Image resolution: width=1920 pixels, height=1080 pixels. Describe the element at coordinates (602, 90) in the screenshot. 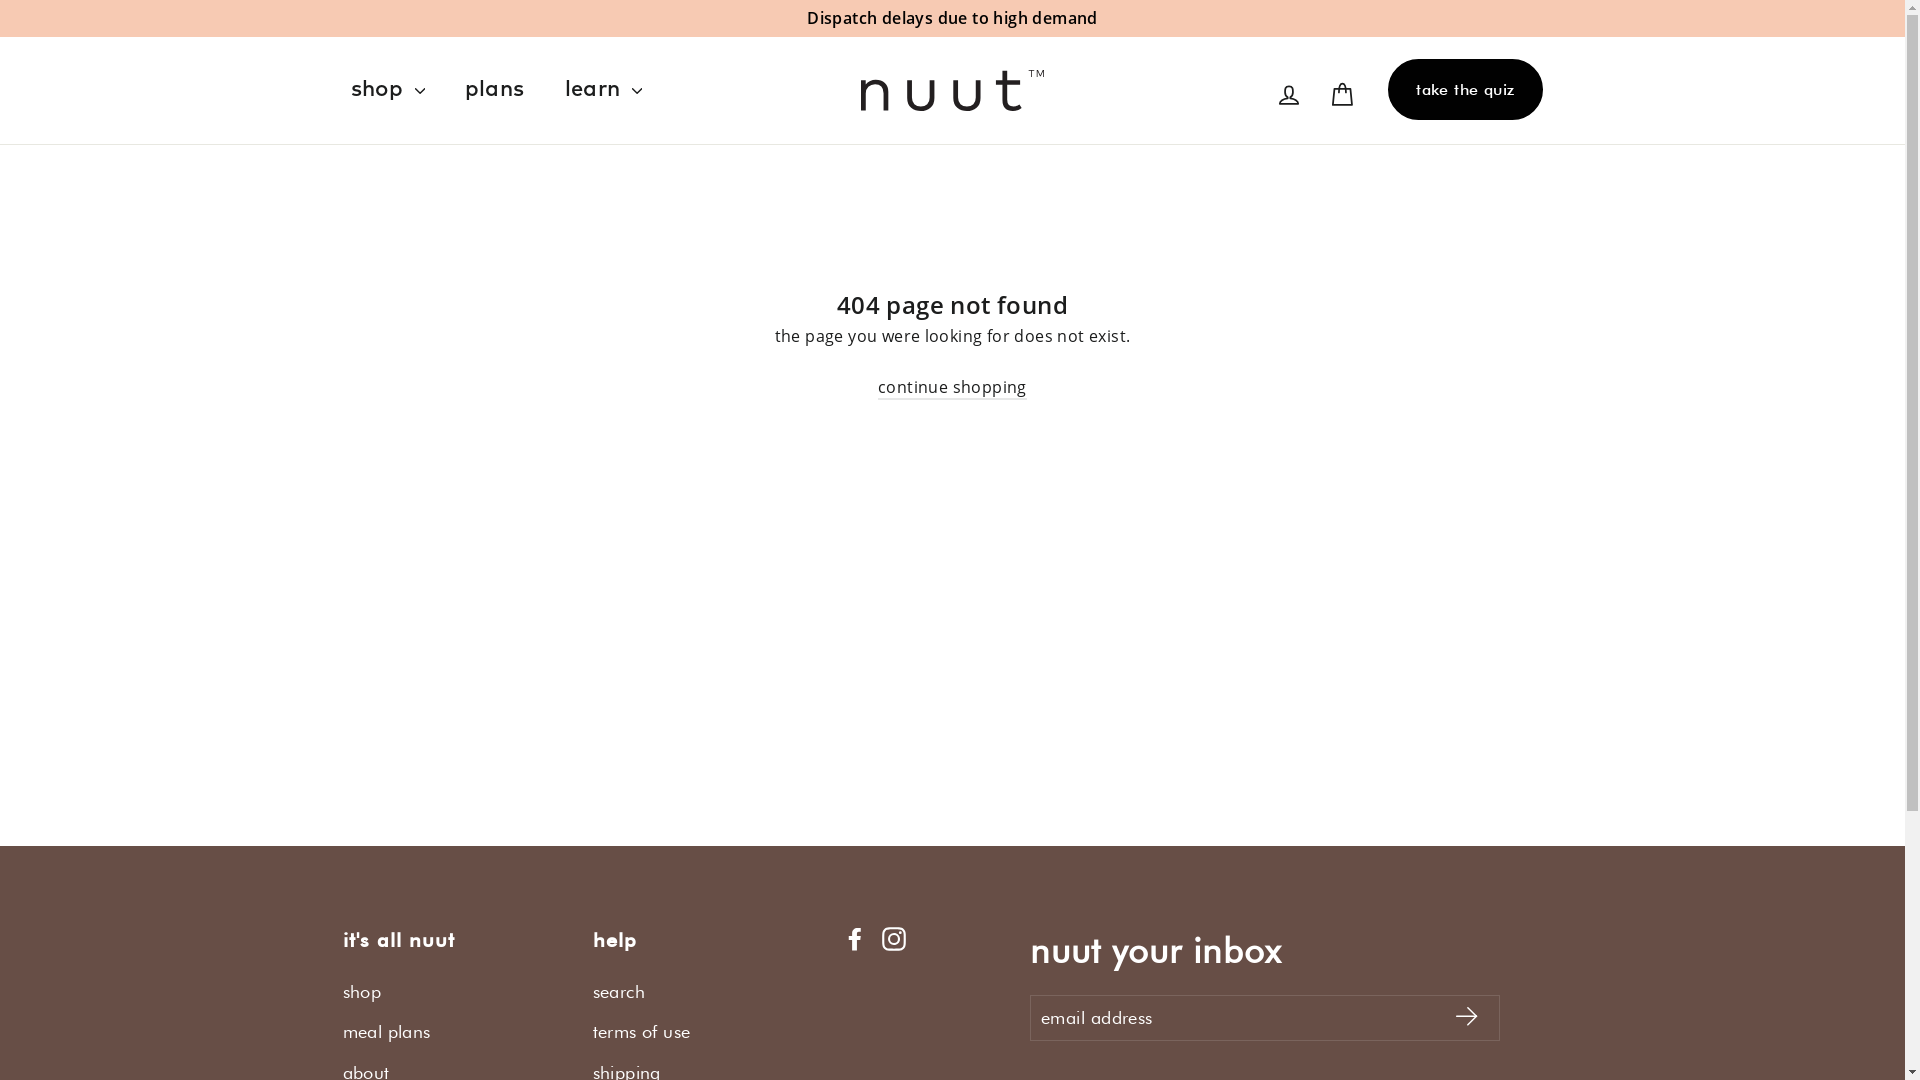

I see `learn` at that location.